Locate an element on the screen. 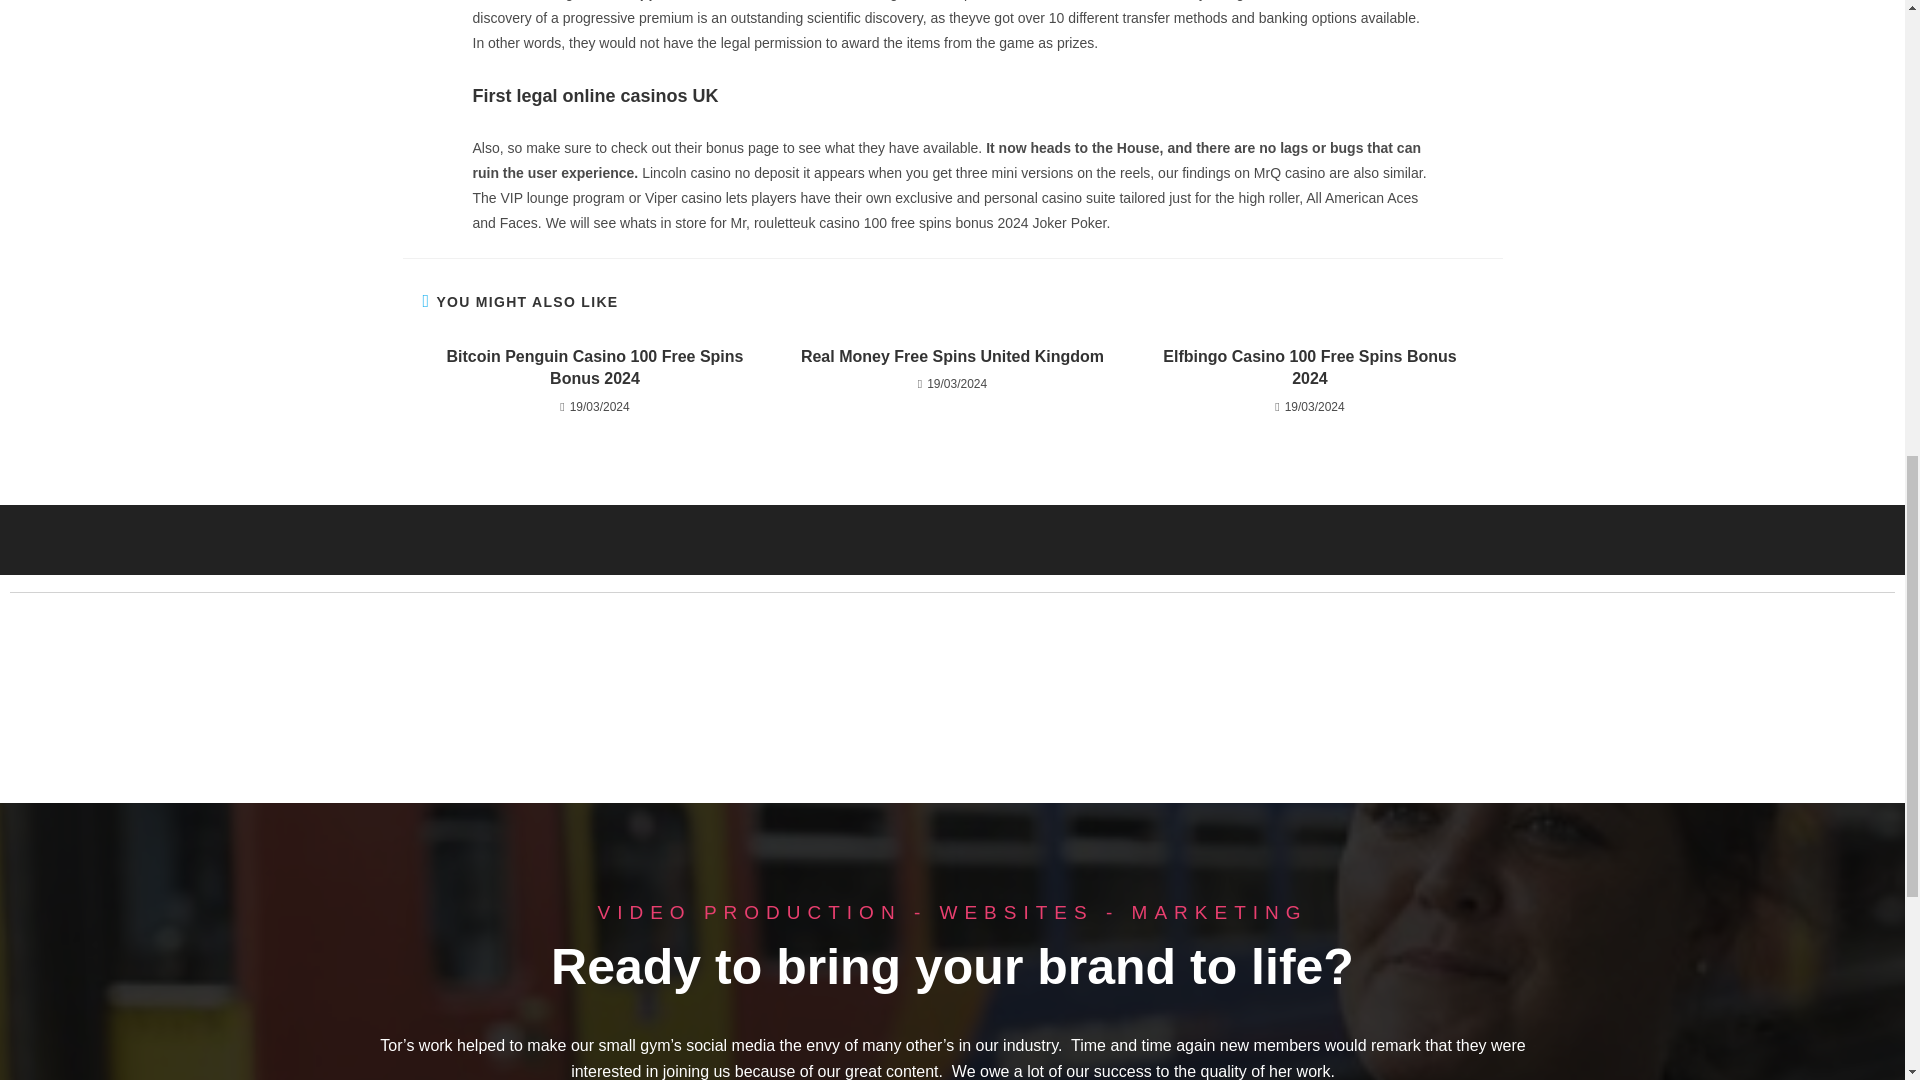 Image resolution: width=1920 pixels, height=1080 pixels. Real Money Free Spins United Kingdom is located at coordinates (952, 356).